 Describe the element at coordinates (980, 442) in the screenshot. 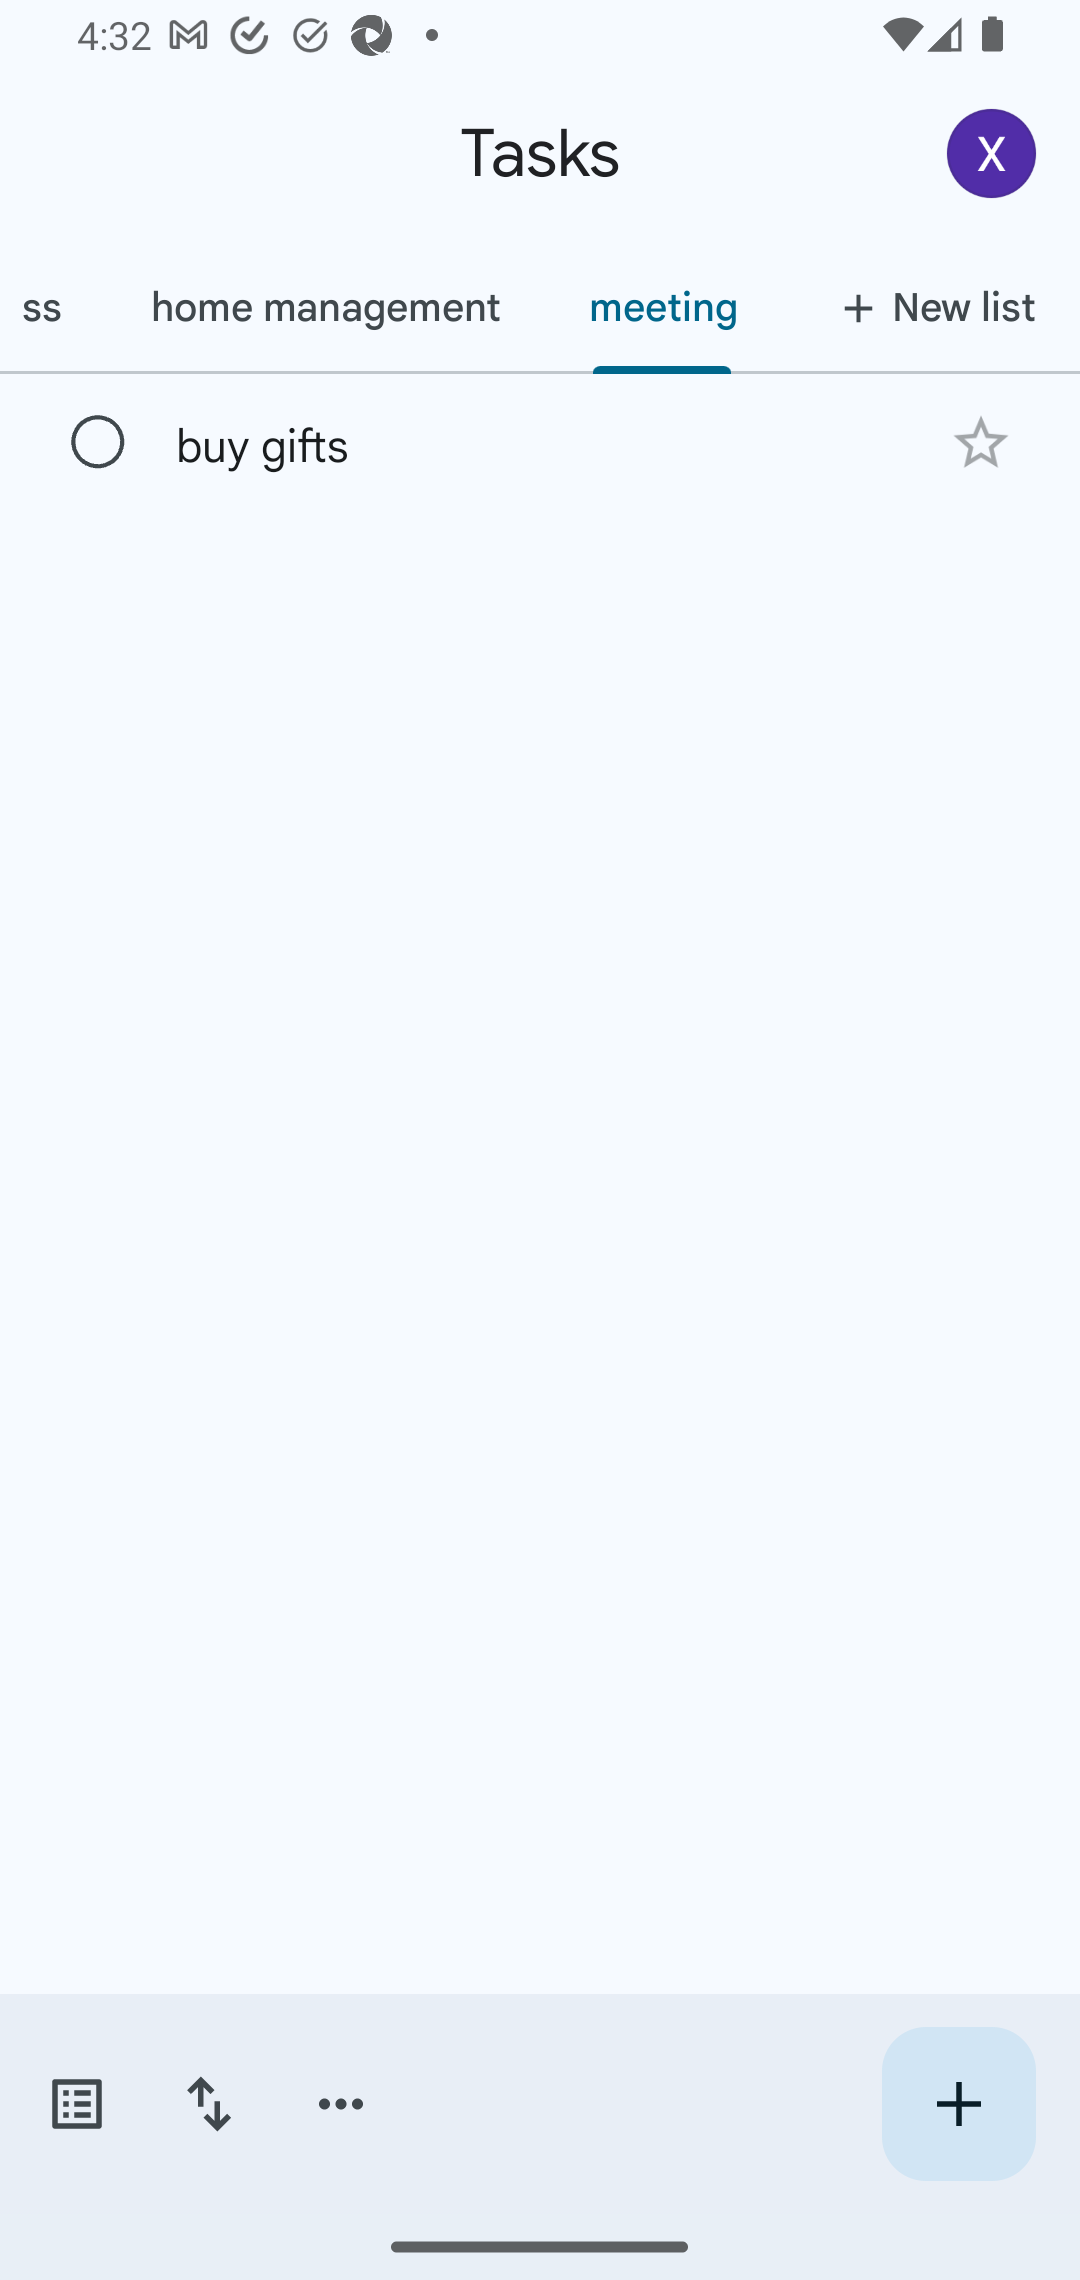

I see `Add star` at that location.